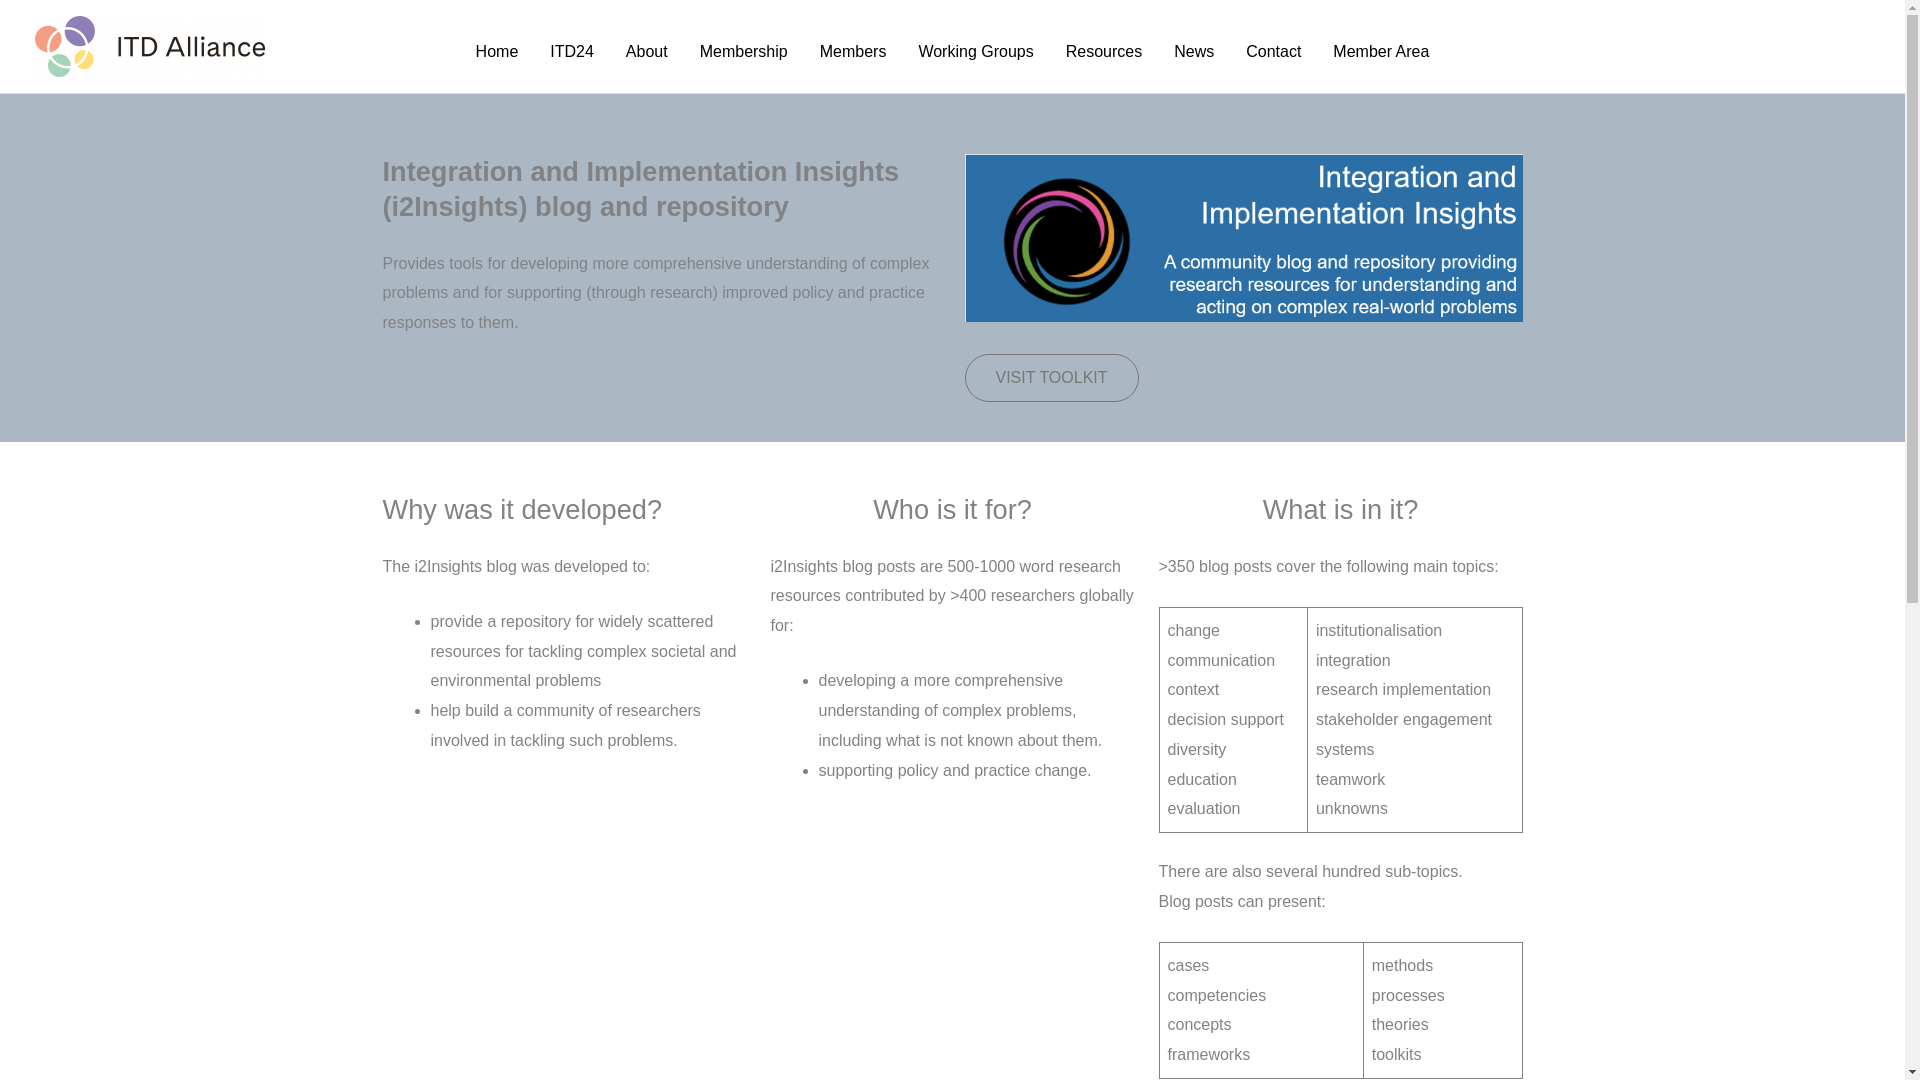  I want to click on About, so click(646, 50).